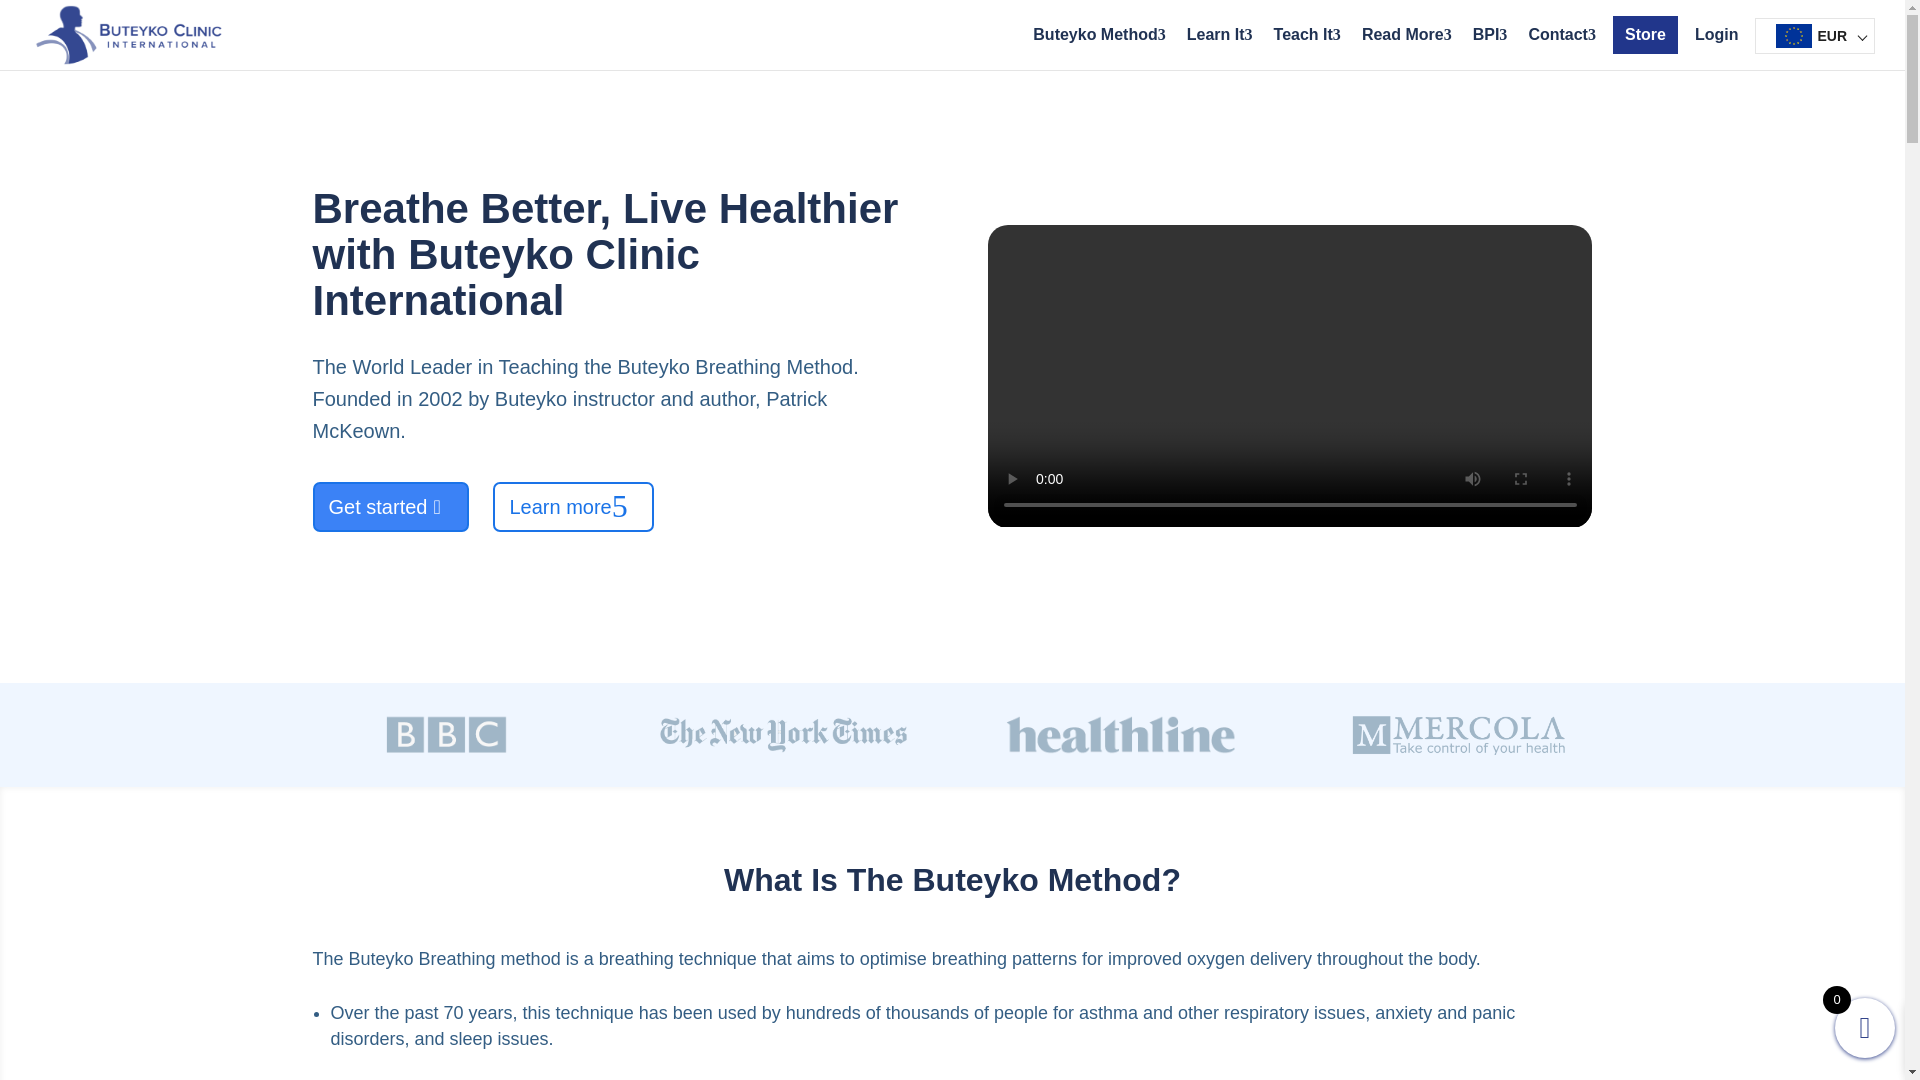  What do you see at coordinates (446, 734) in the screenshot?
I see `bbc-logo-min` at bounding box center [446, 734].